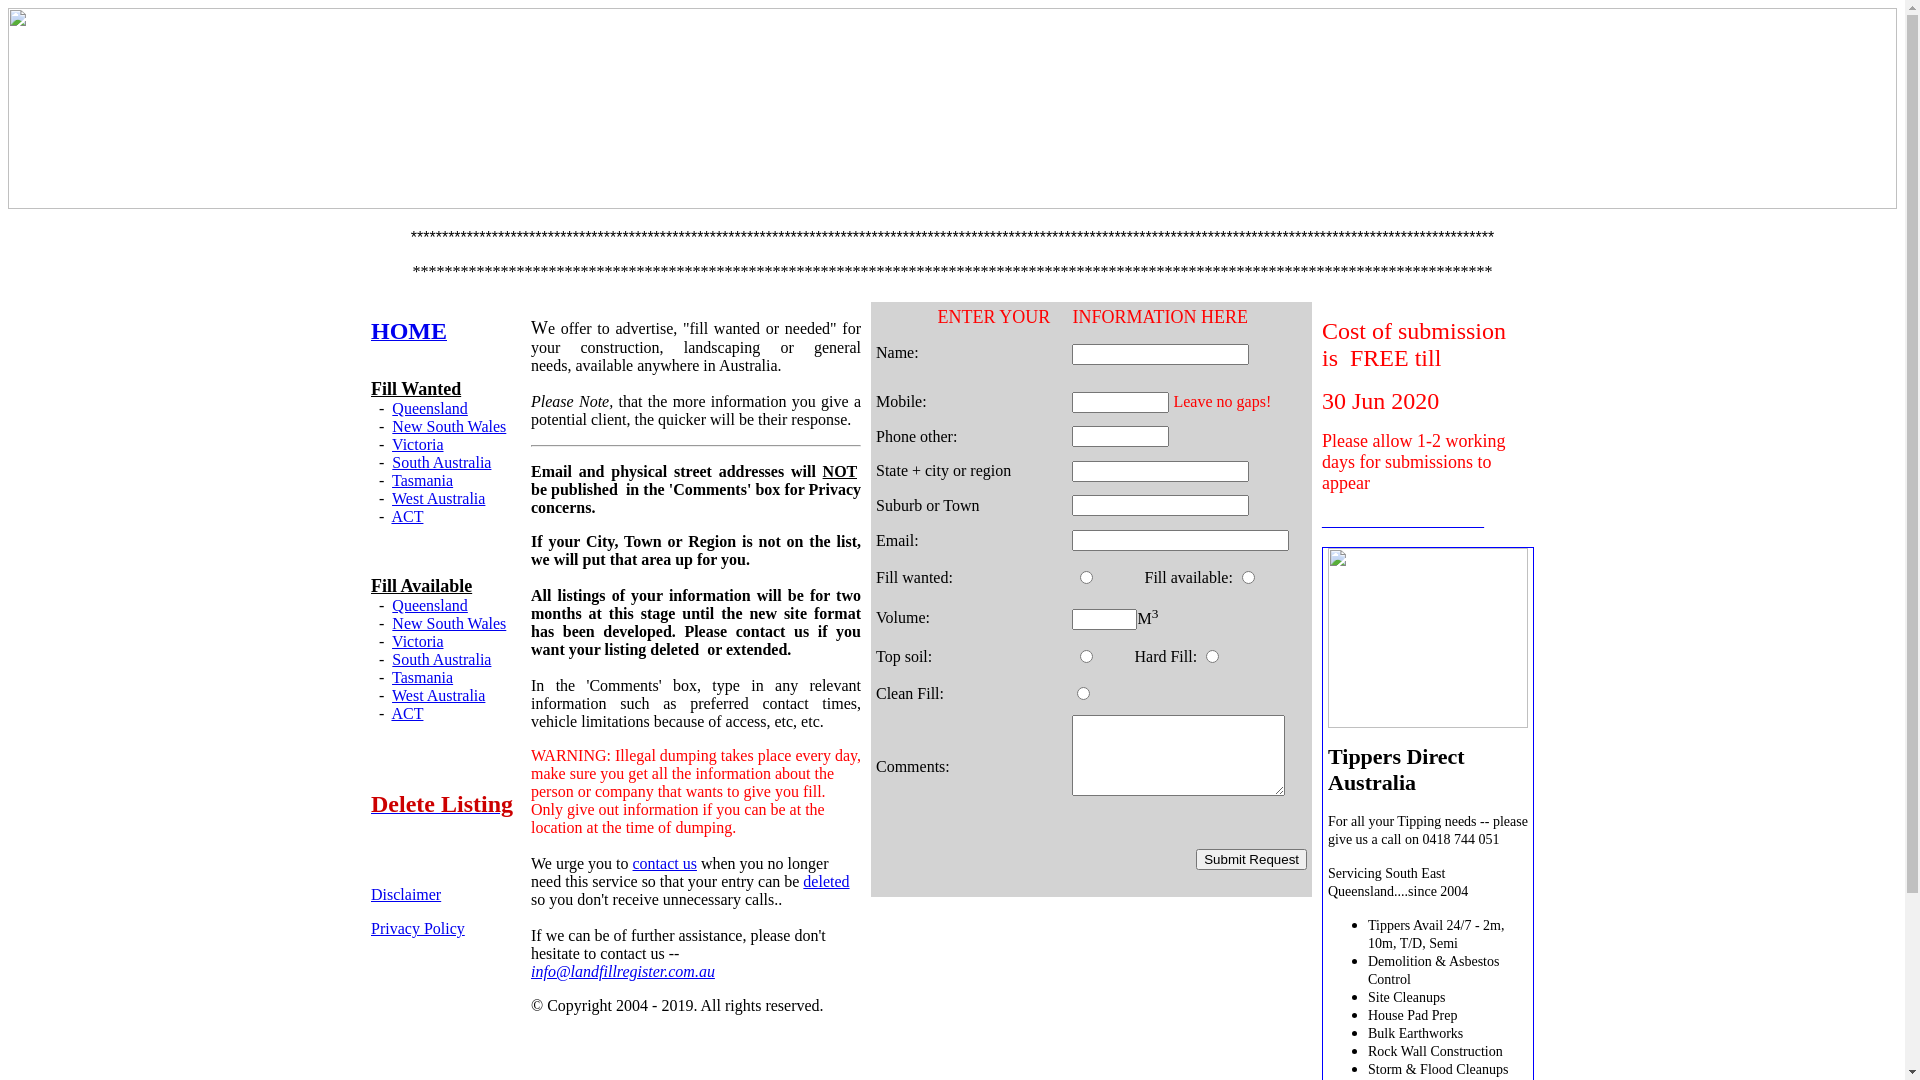 The height and width of the screenshot is (1080, 1920). I want to click on Tasmania, so click(422, 480).